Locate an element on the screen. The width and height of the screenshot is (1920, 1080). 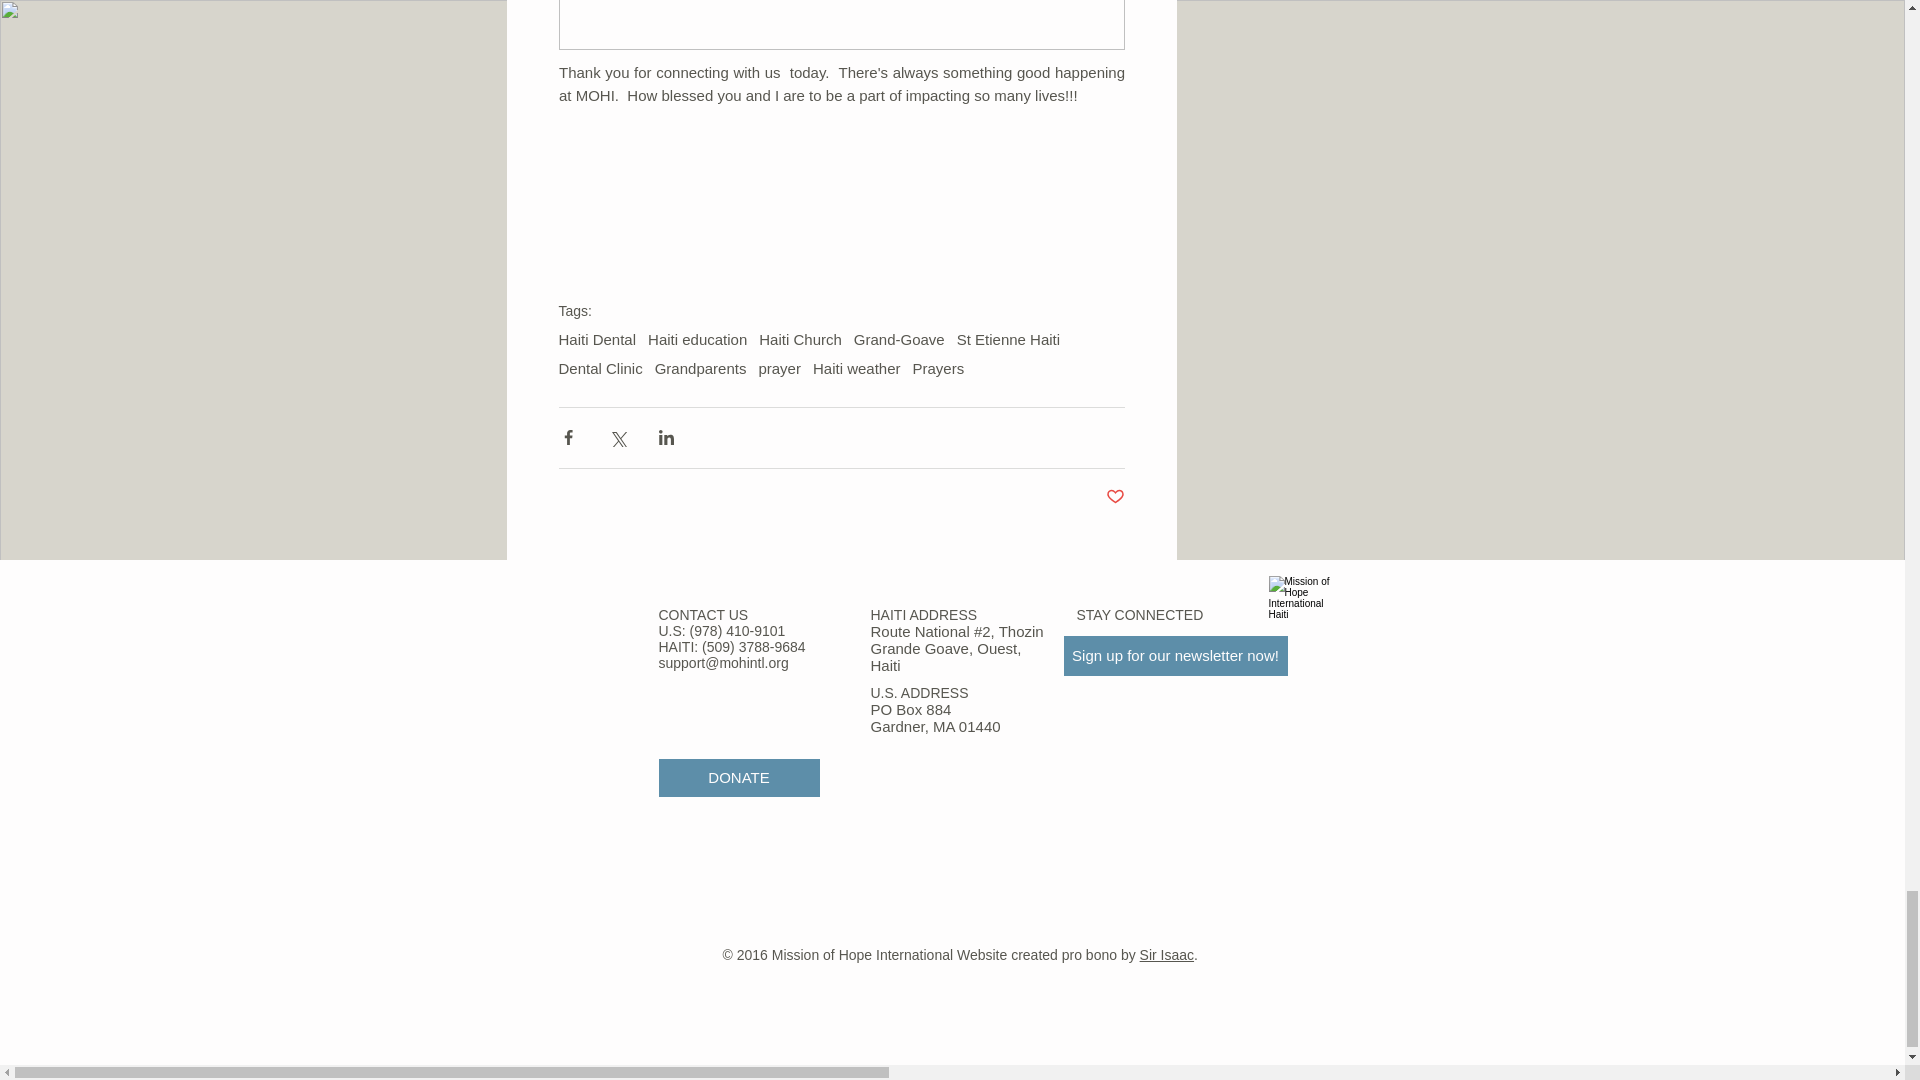
Haiti weather is located at coordinates (856, 368).